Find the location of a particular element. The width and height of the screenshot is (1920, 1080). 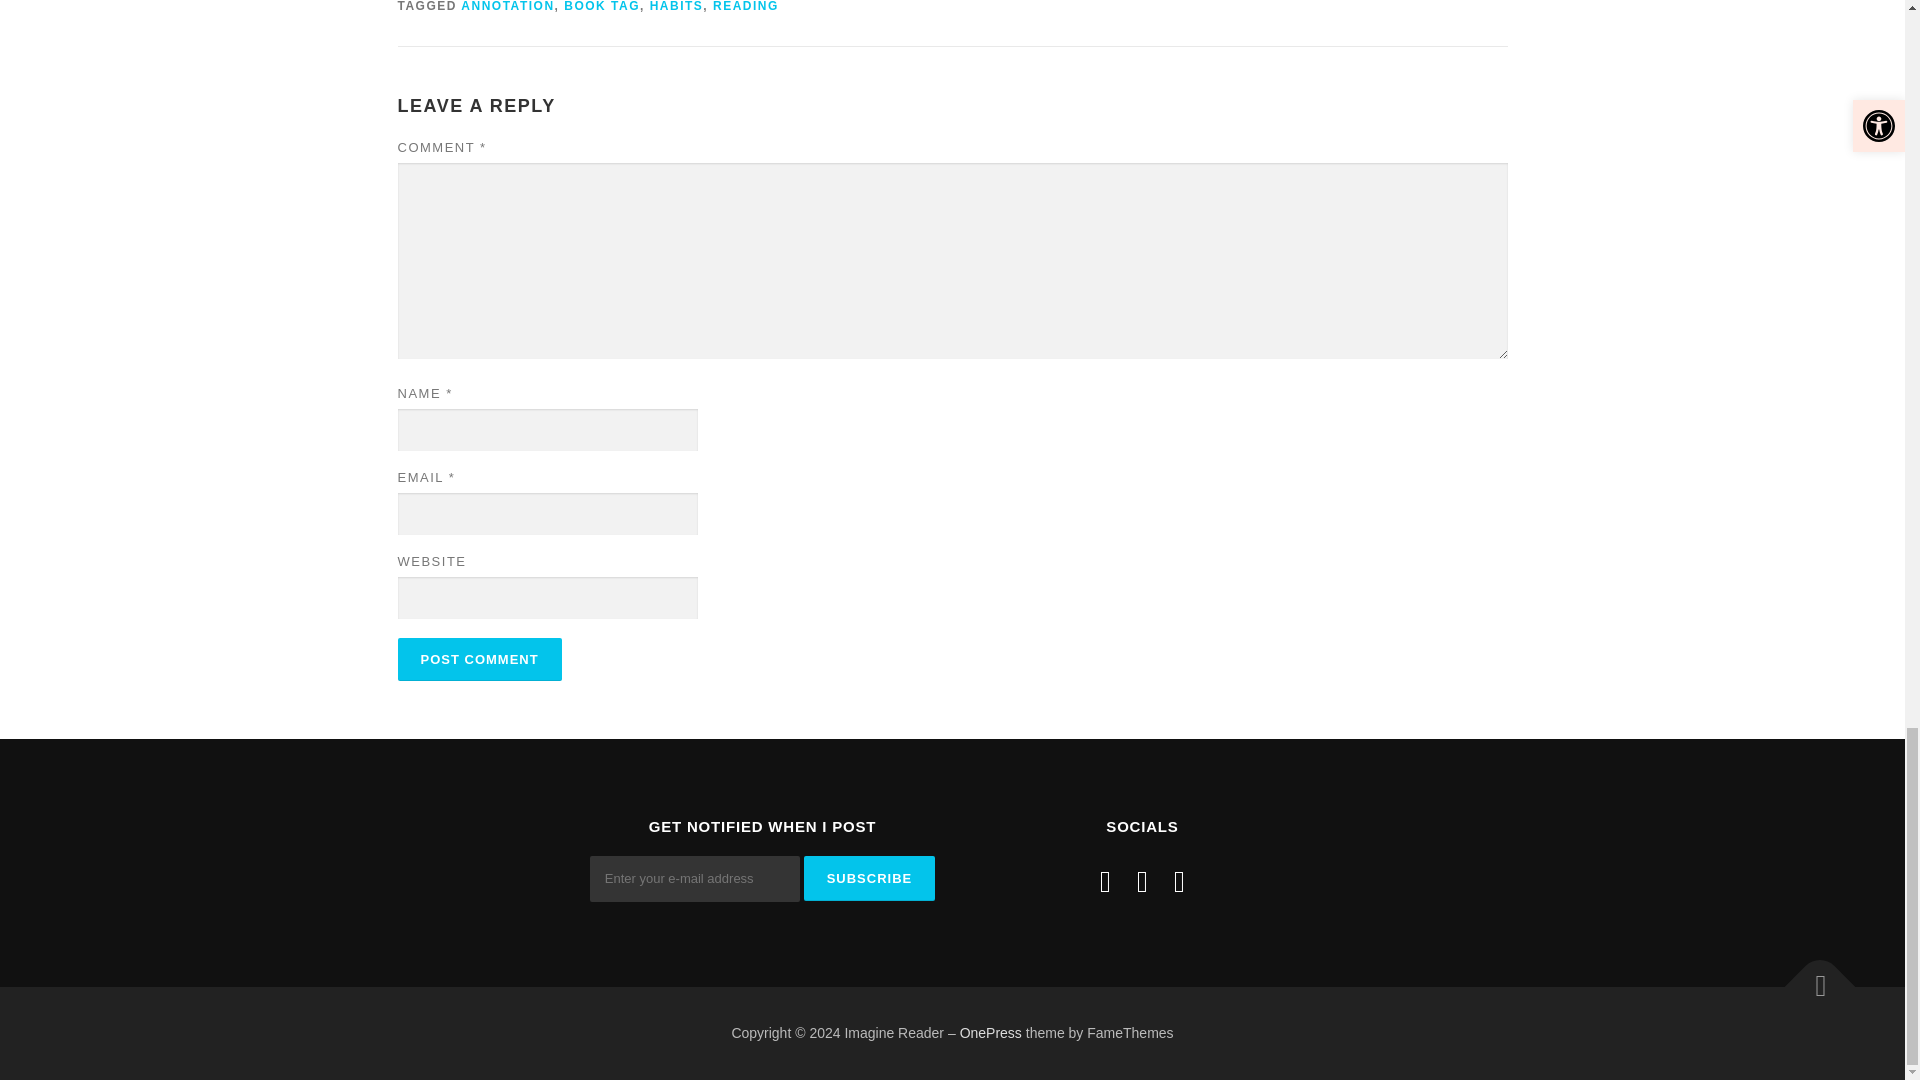

Back To Top is located at coordinates (1810, 976).